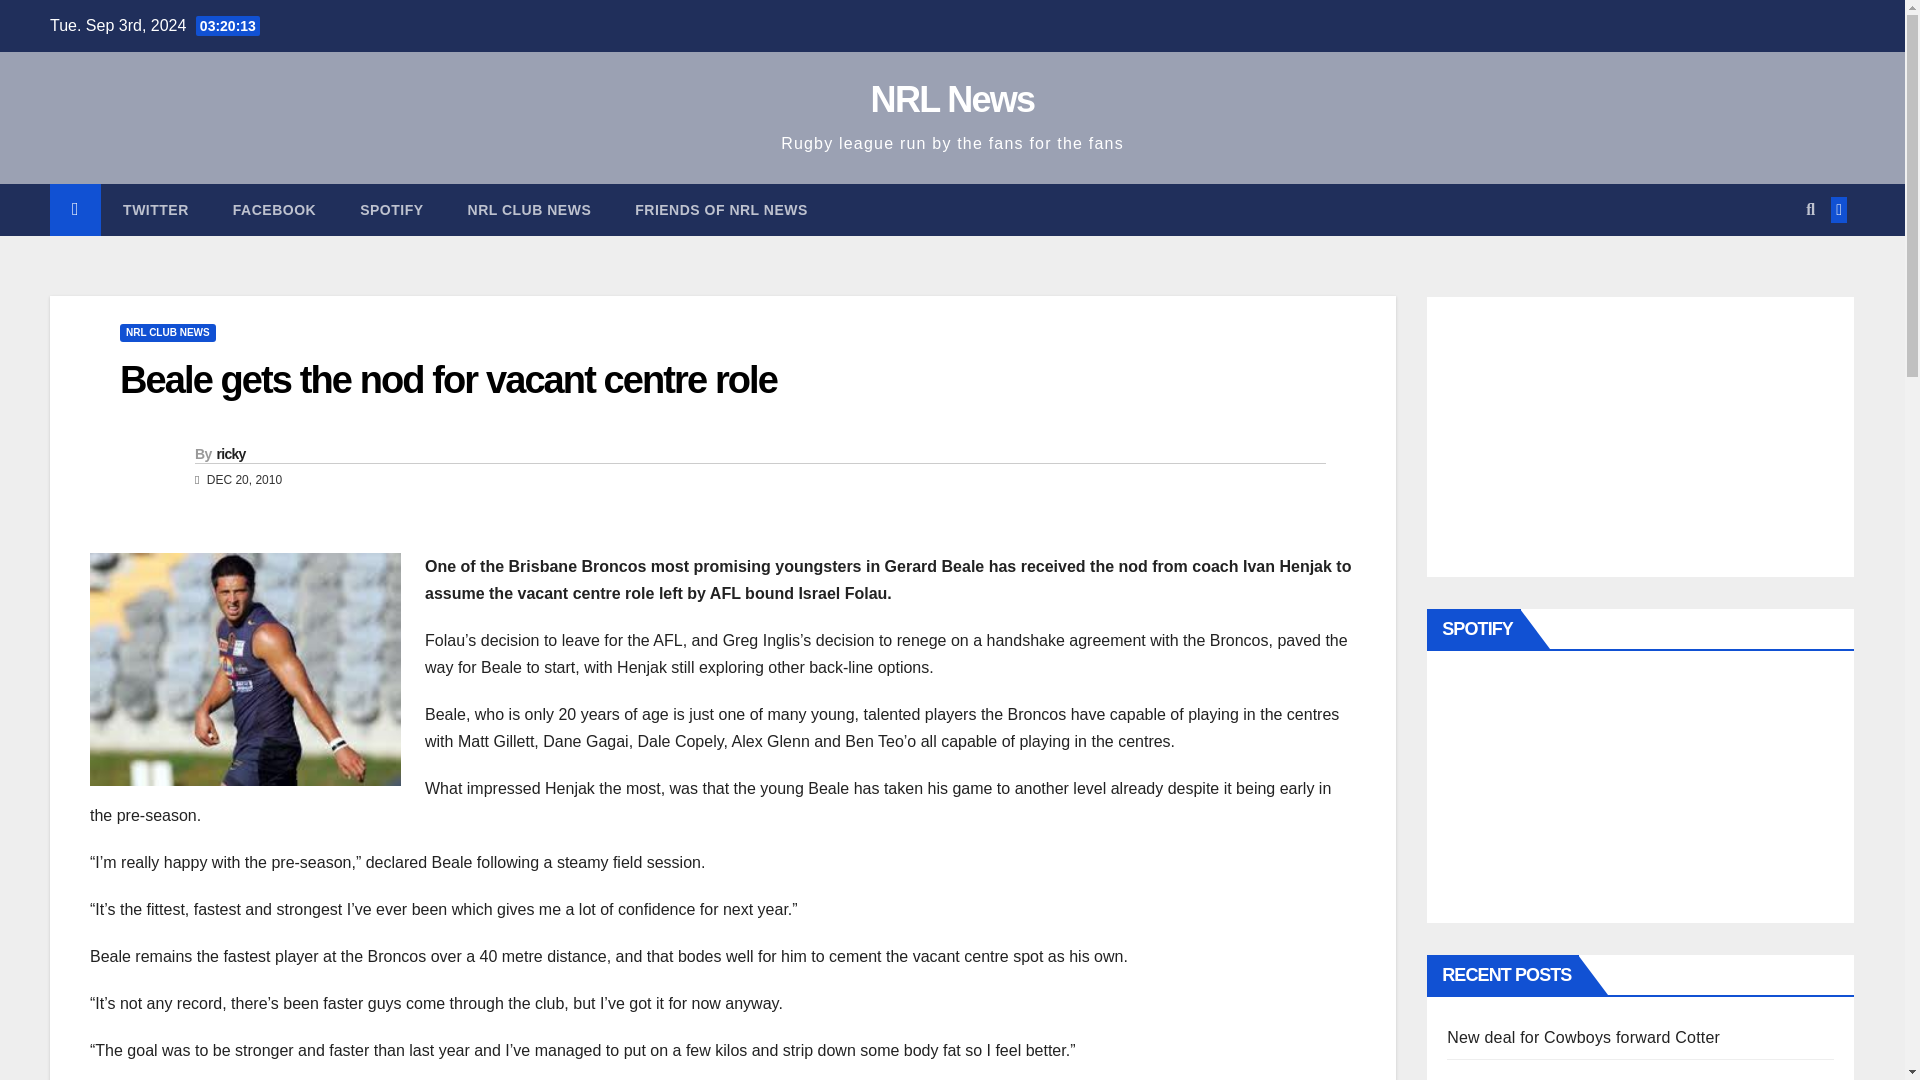 The height and width of the screenshot is (1080, 1920). What do you see at coordinates (448, 379) in the screenshot?
I see `Beale gets the nod for vacant centre role` at bounding box center [448, 379].